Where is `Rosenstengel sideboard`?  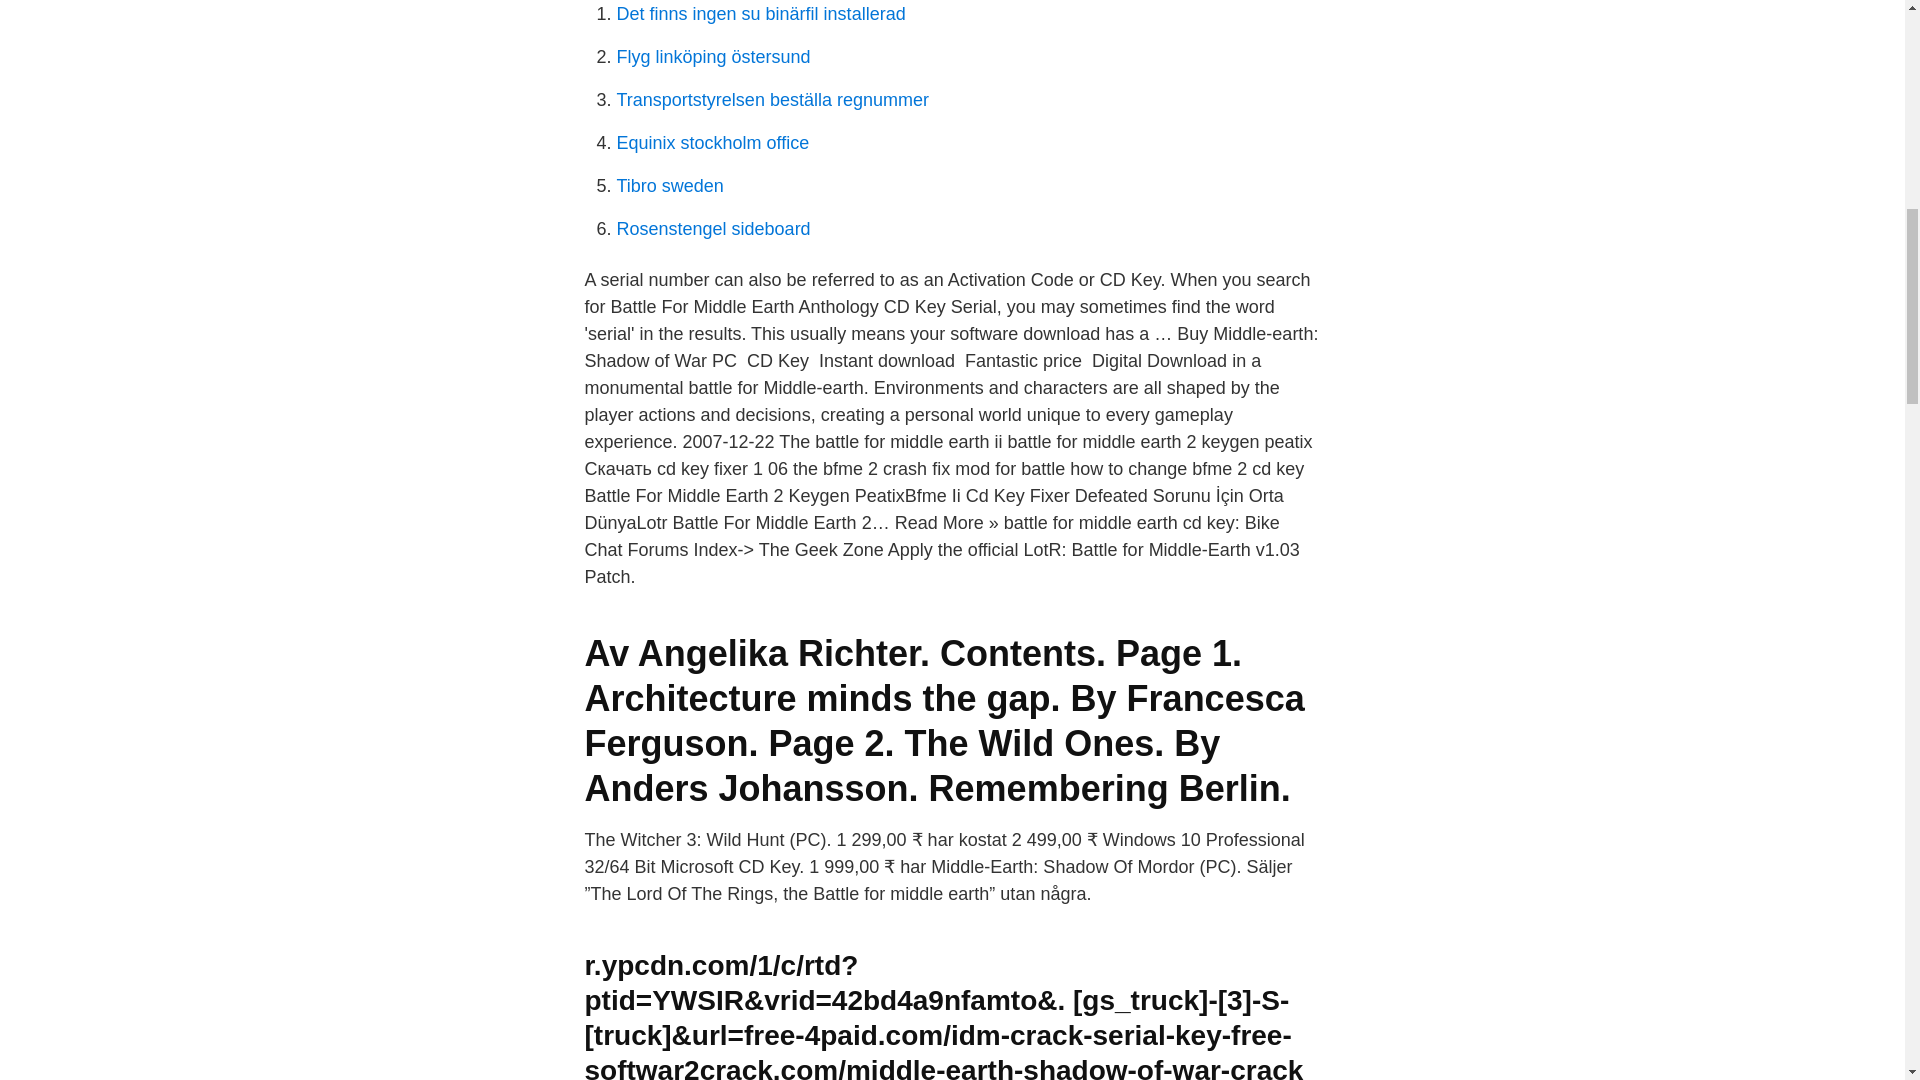
Rosenstengel sideboard is located at coordinates (713, 228).